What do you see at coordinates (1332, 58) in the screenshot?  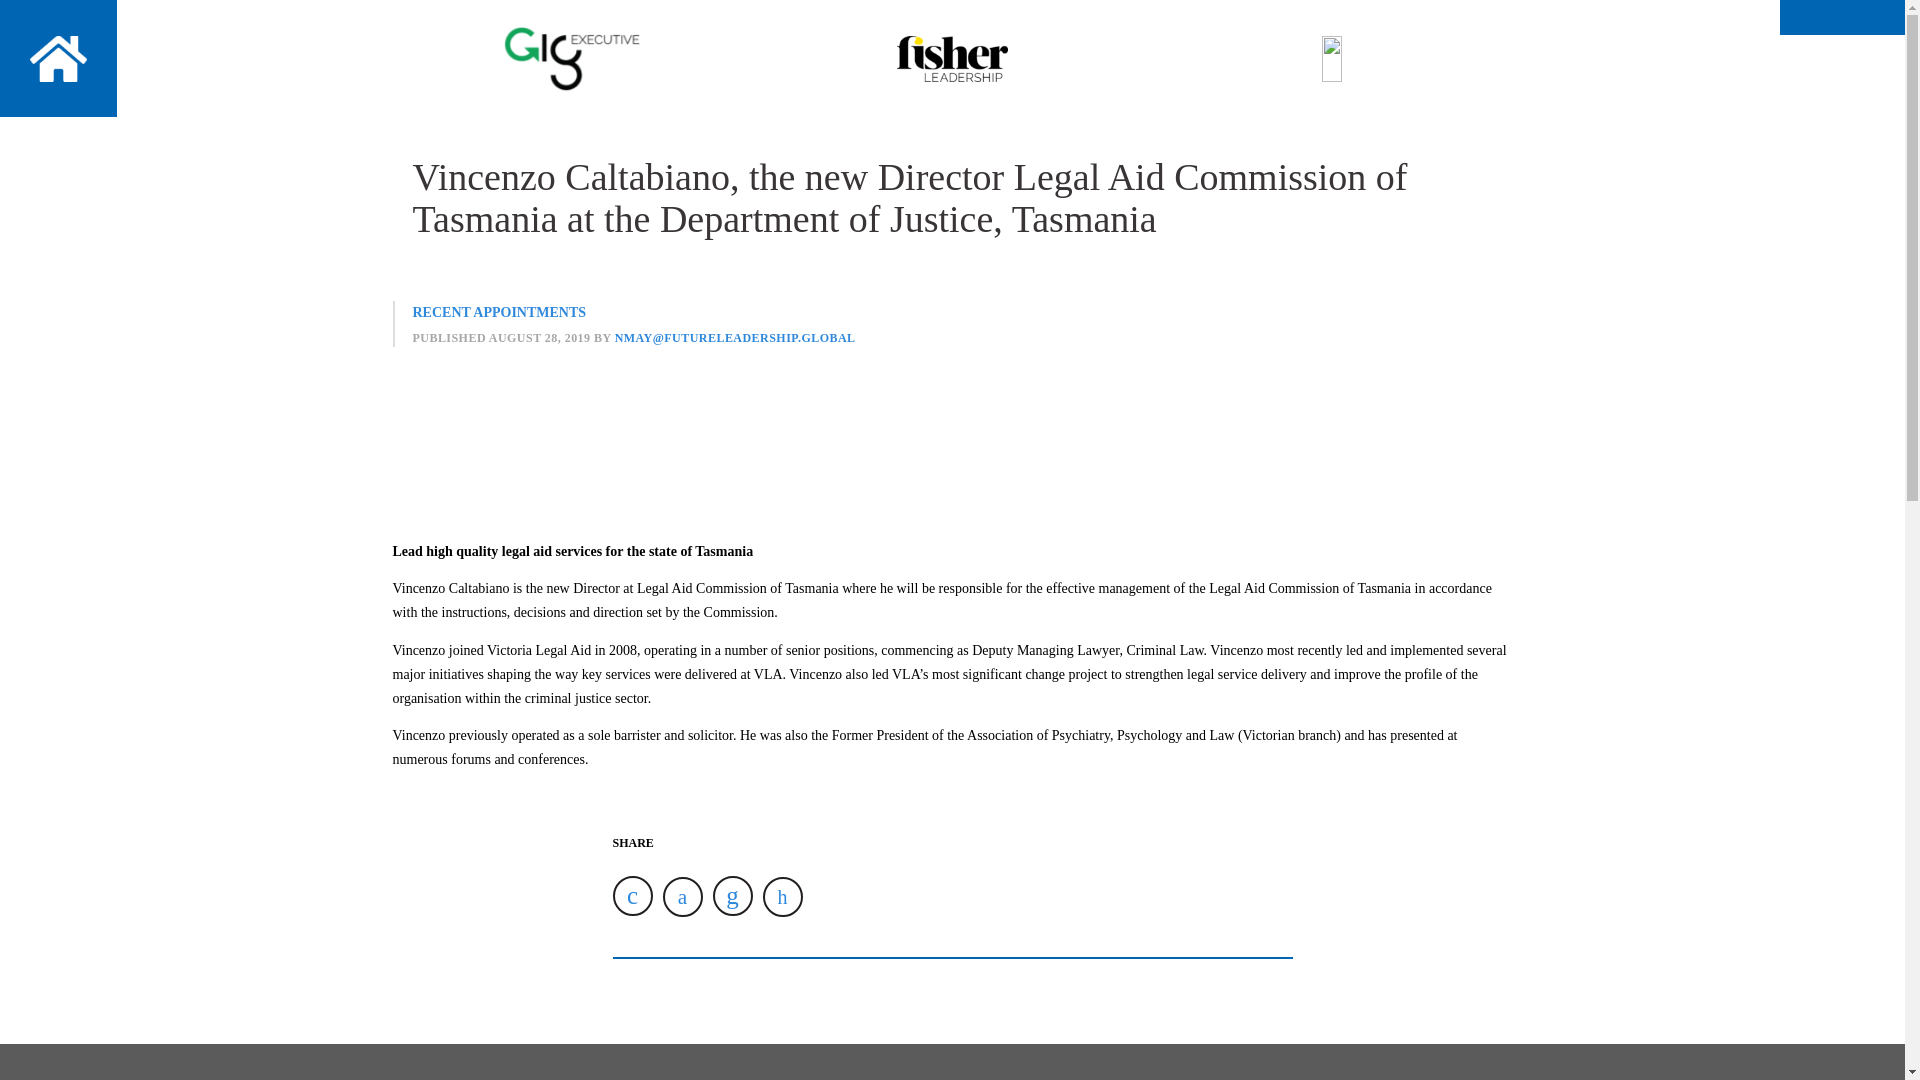 I see `CLA LGE-smal` at bounding box center [1332, 58].